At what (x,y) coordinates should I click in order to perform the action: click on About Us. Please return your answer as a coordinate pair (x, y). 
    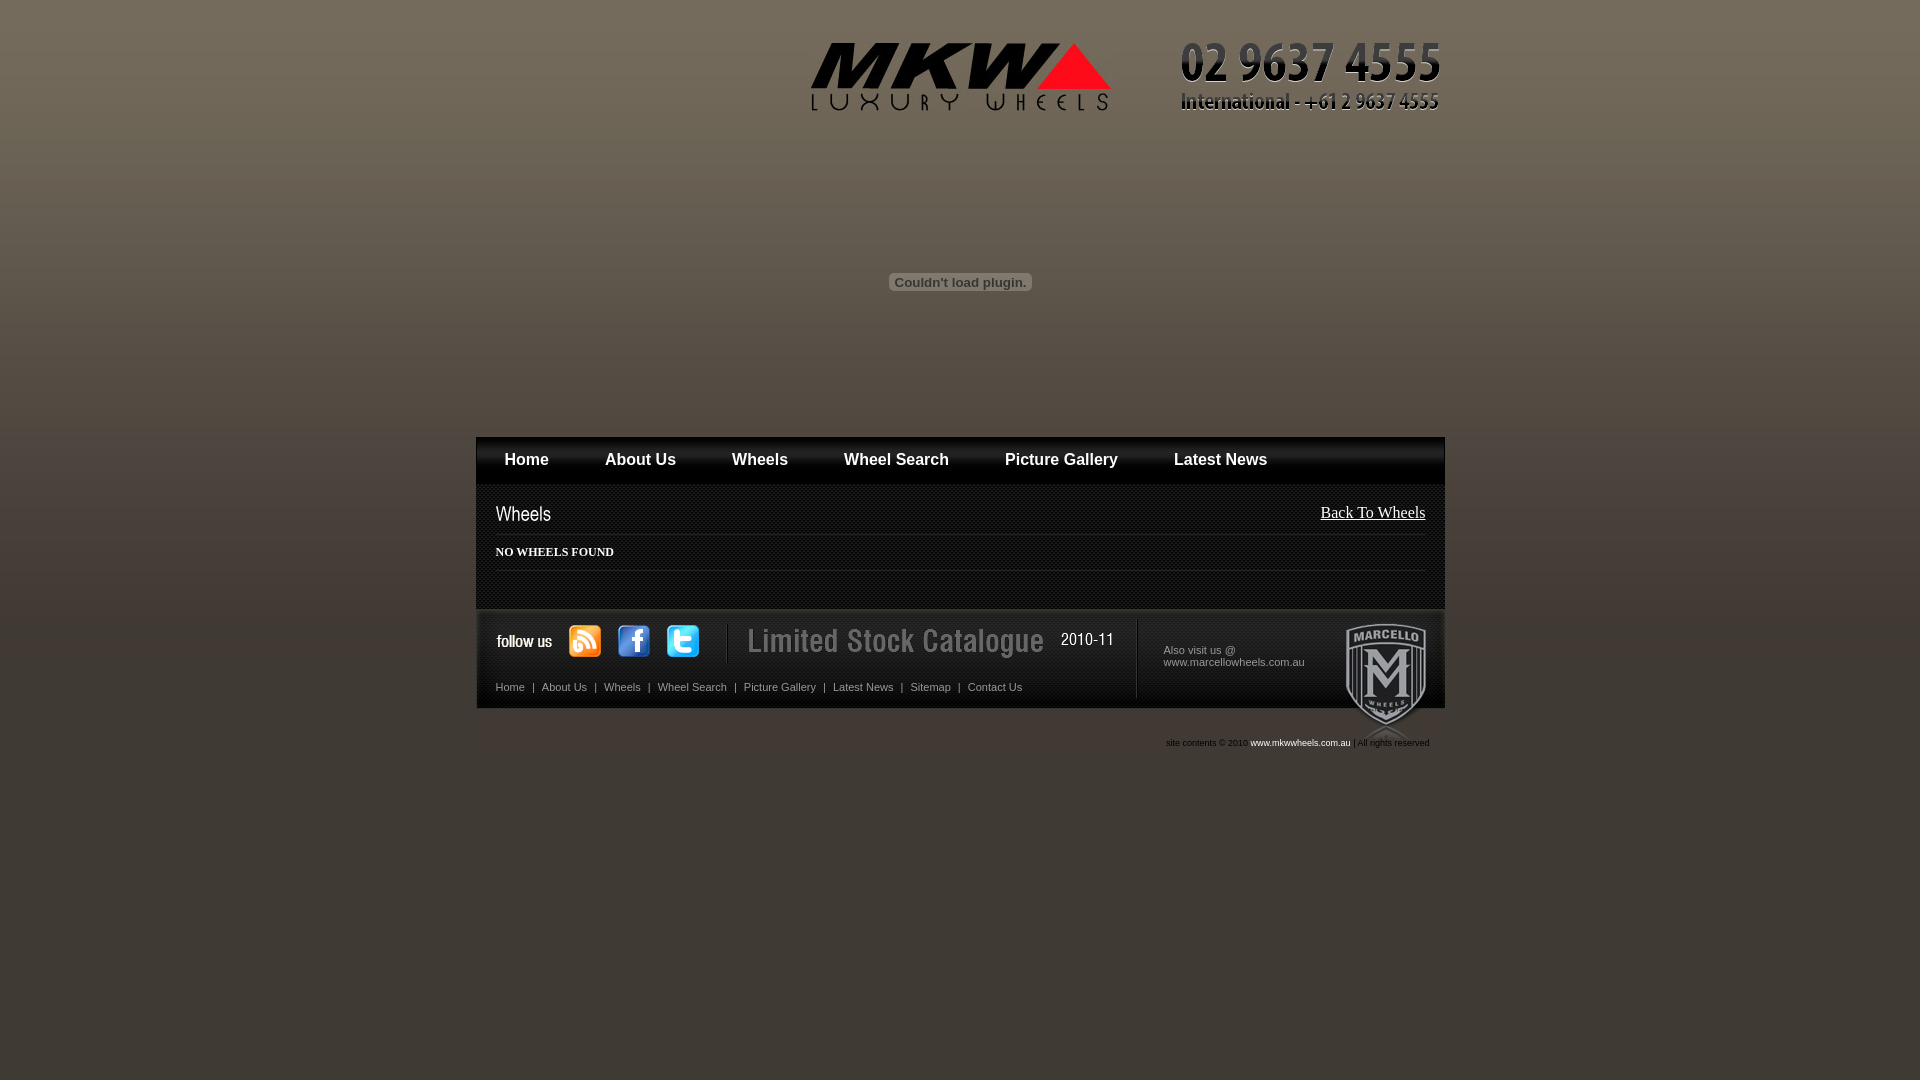
    Looking at the image, I should click on (640, 460).